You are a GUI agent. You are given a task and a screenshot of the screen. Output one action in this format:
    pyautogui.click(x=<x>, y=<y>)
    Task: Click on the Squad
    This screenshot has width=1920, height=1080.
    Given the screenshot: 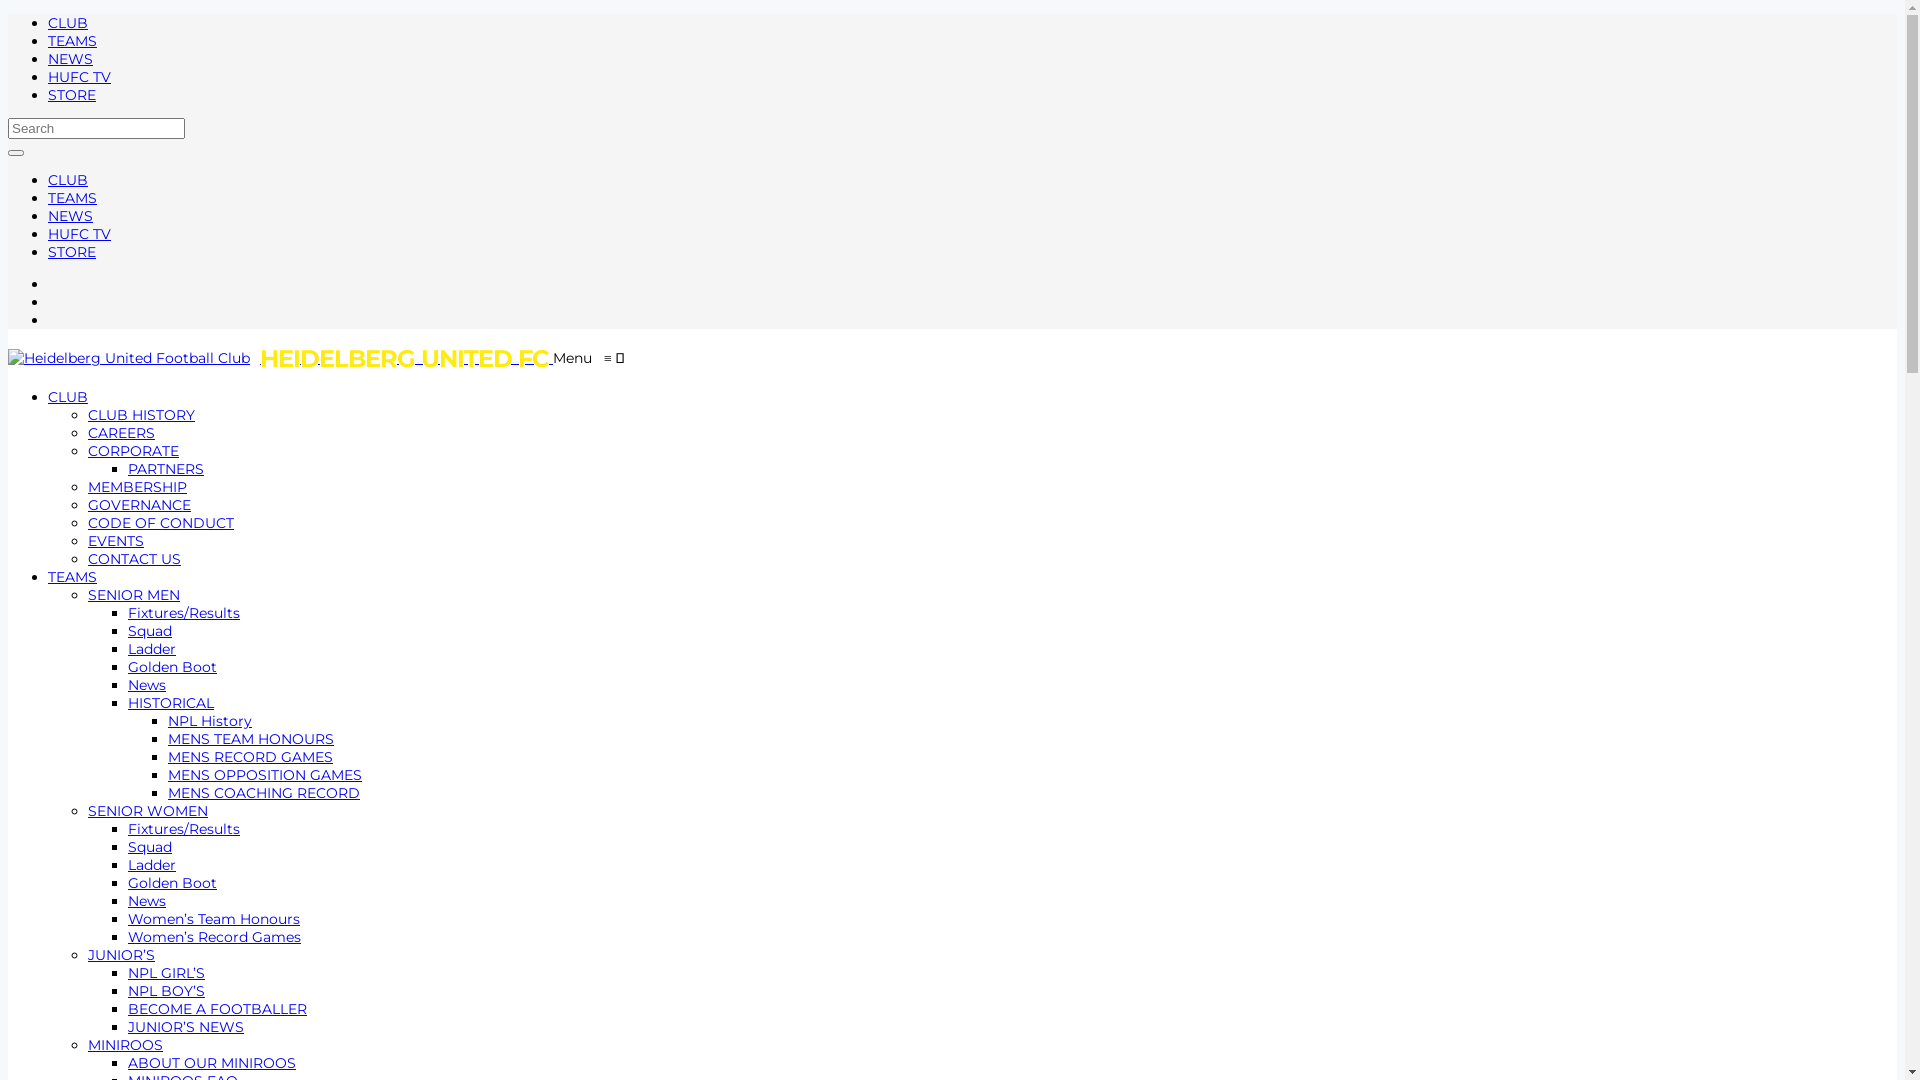 What is the action you would take?
    pyautogui.click(x=150, y=631)
    